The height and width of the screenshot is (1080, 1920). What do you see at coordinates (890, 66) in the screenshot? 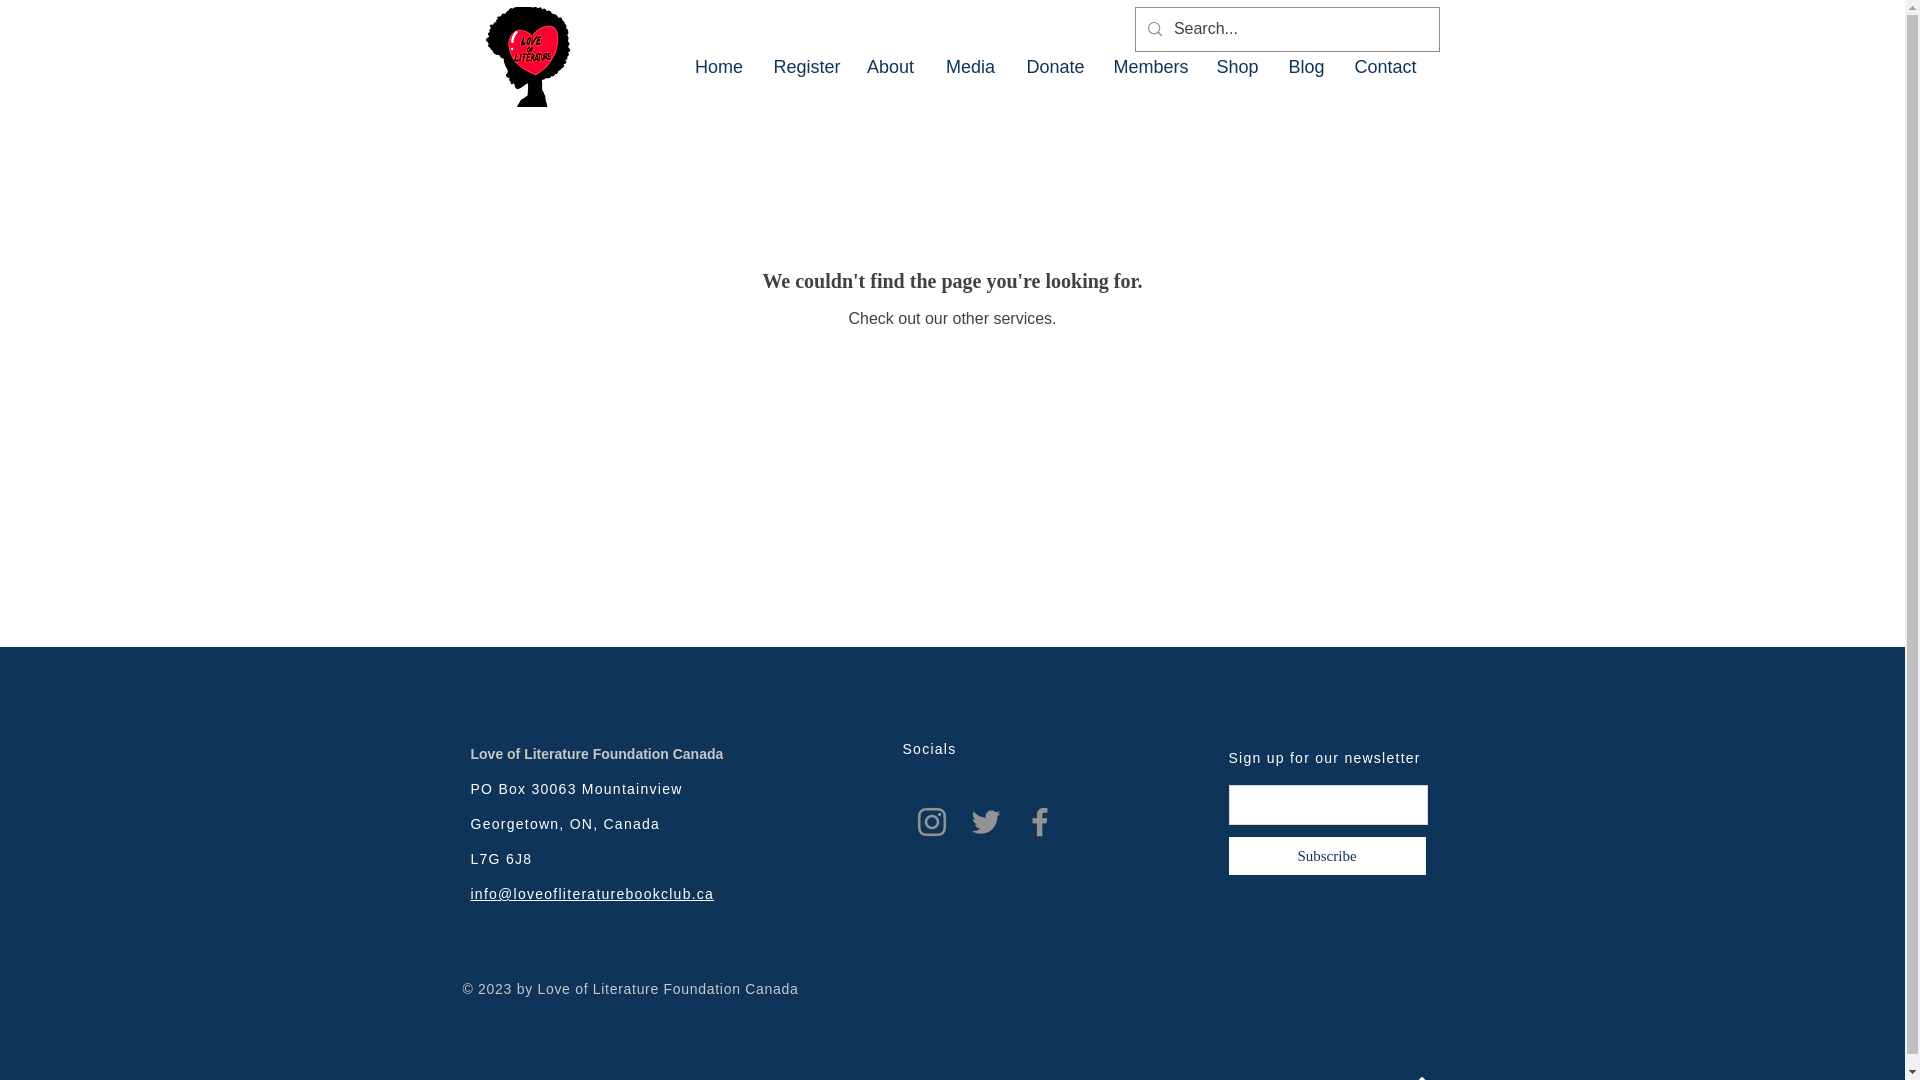
I see `About` at bounding box center [890, 66].